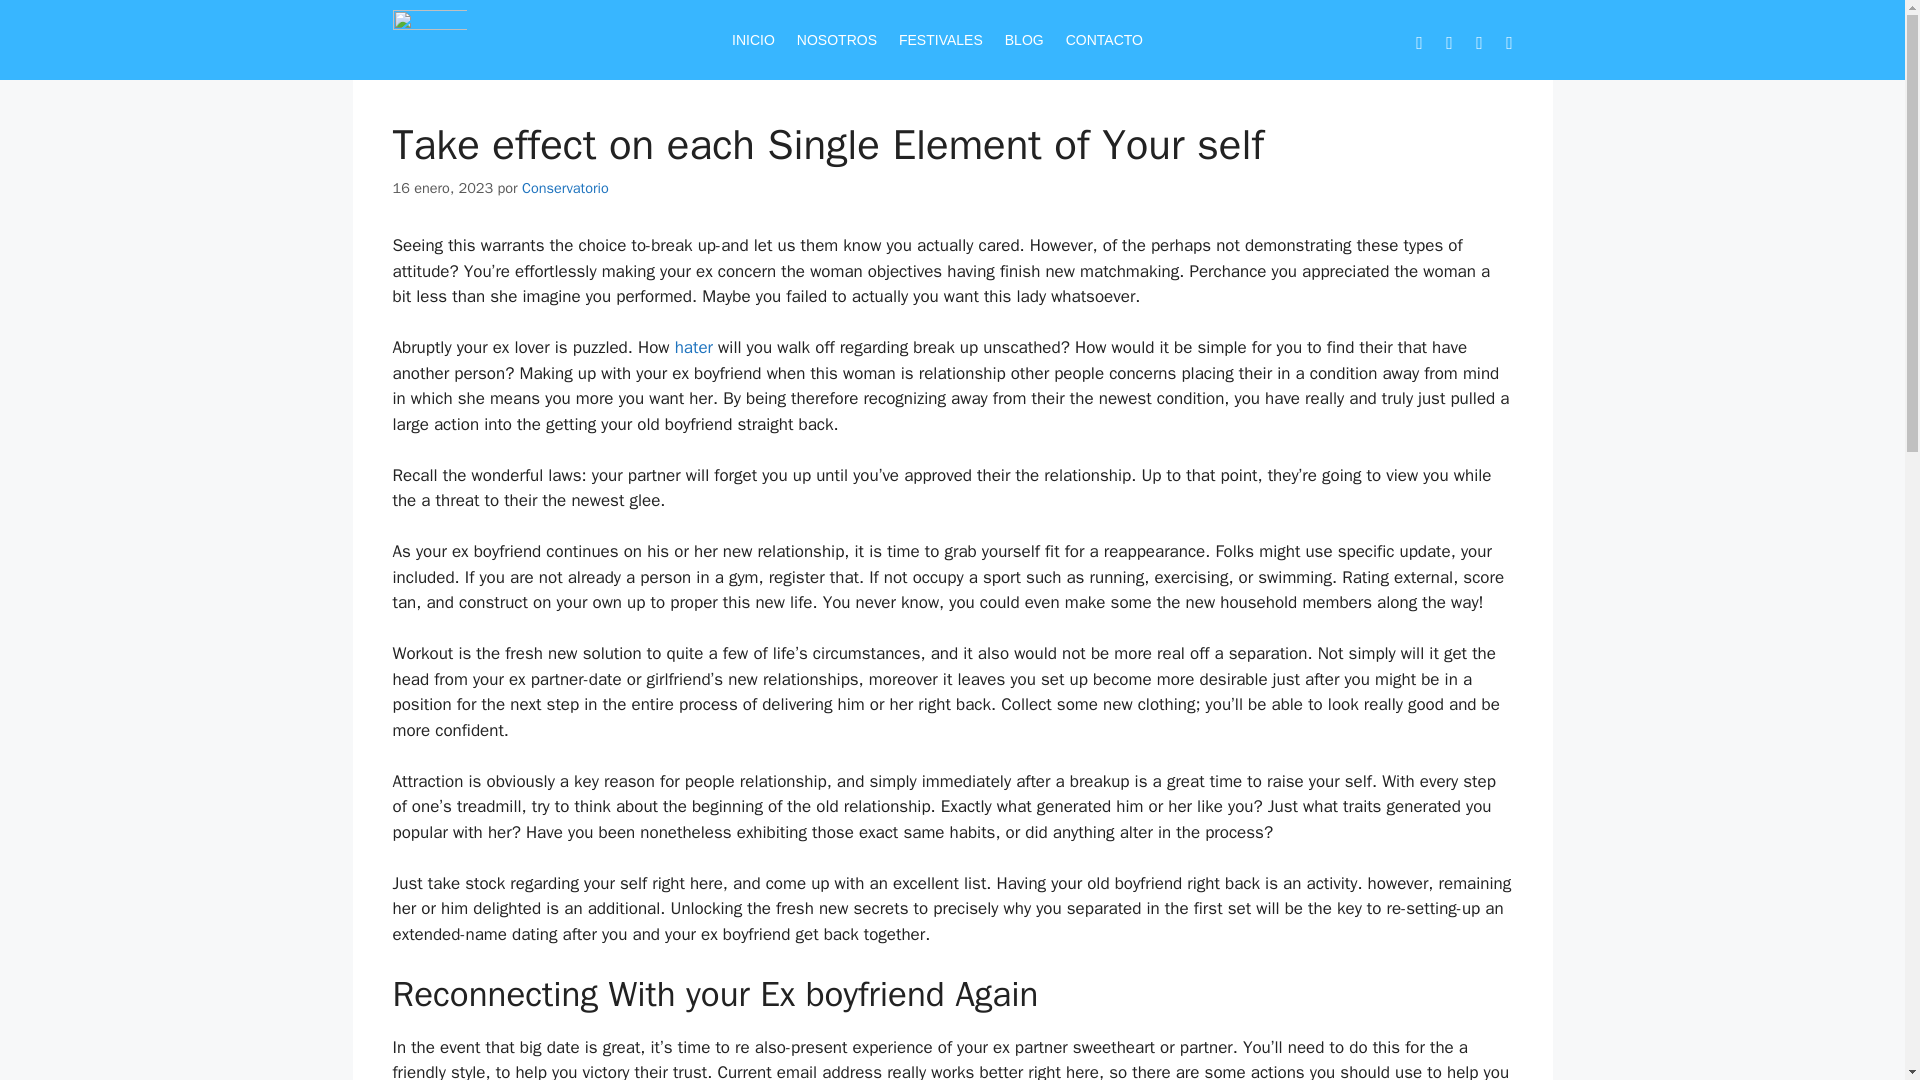 This screenshot has height=1080, width=1920. I want to click on hater, so click(694, 346).